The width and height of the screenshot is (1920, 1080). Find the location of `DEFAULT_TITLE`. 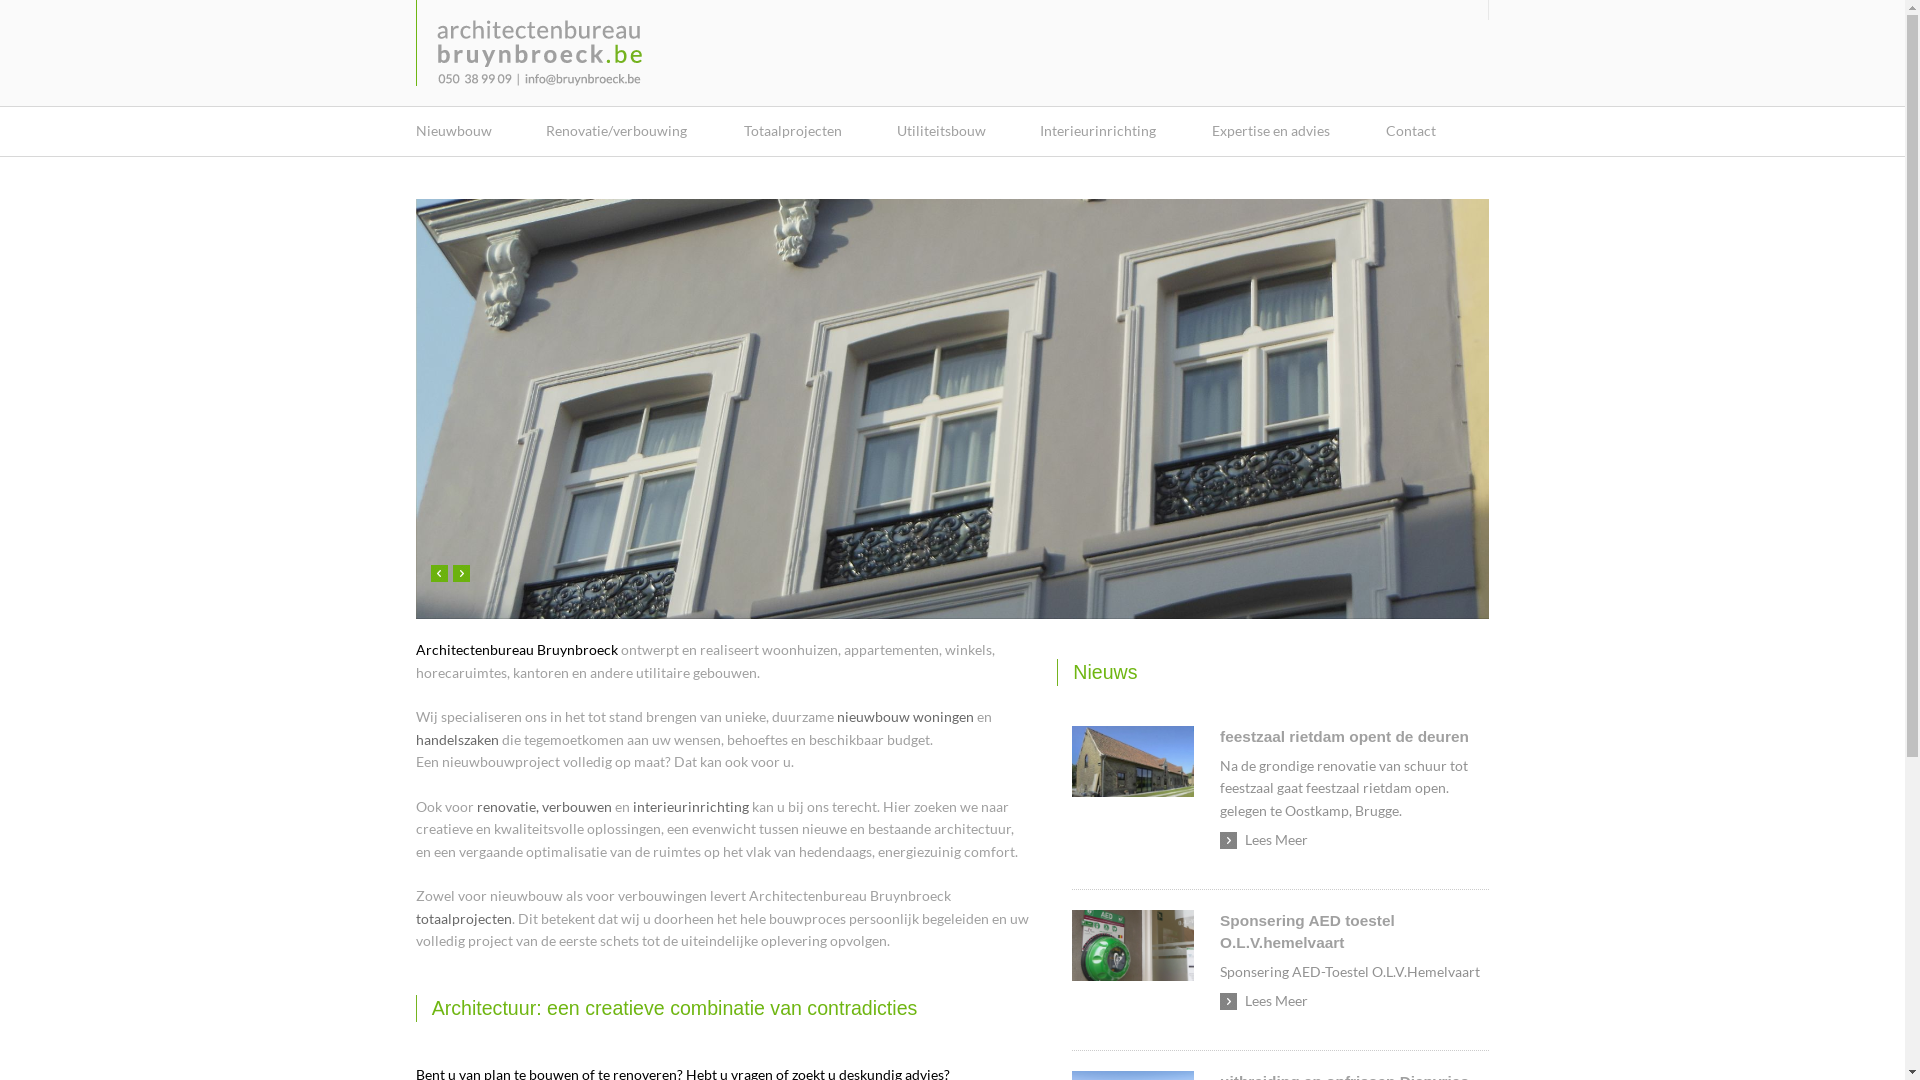

DEFAULT_TITLE is located at coordinates (540, 53).